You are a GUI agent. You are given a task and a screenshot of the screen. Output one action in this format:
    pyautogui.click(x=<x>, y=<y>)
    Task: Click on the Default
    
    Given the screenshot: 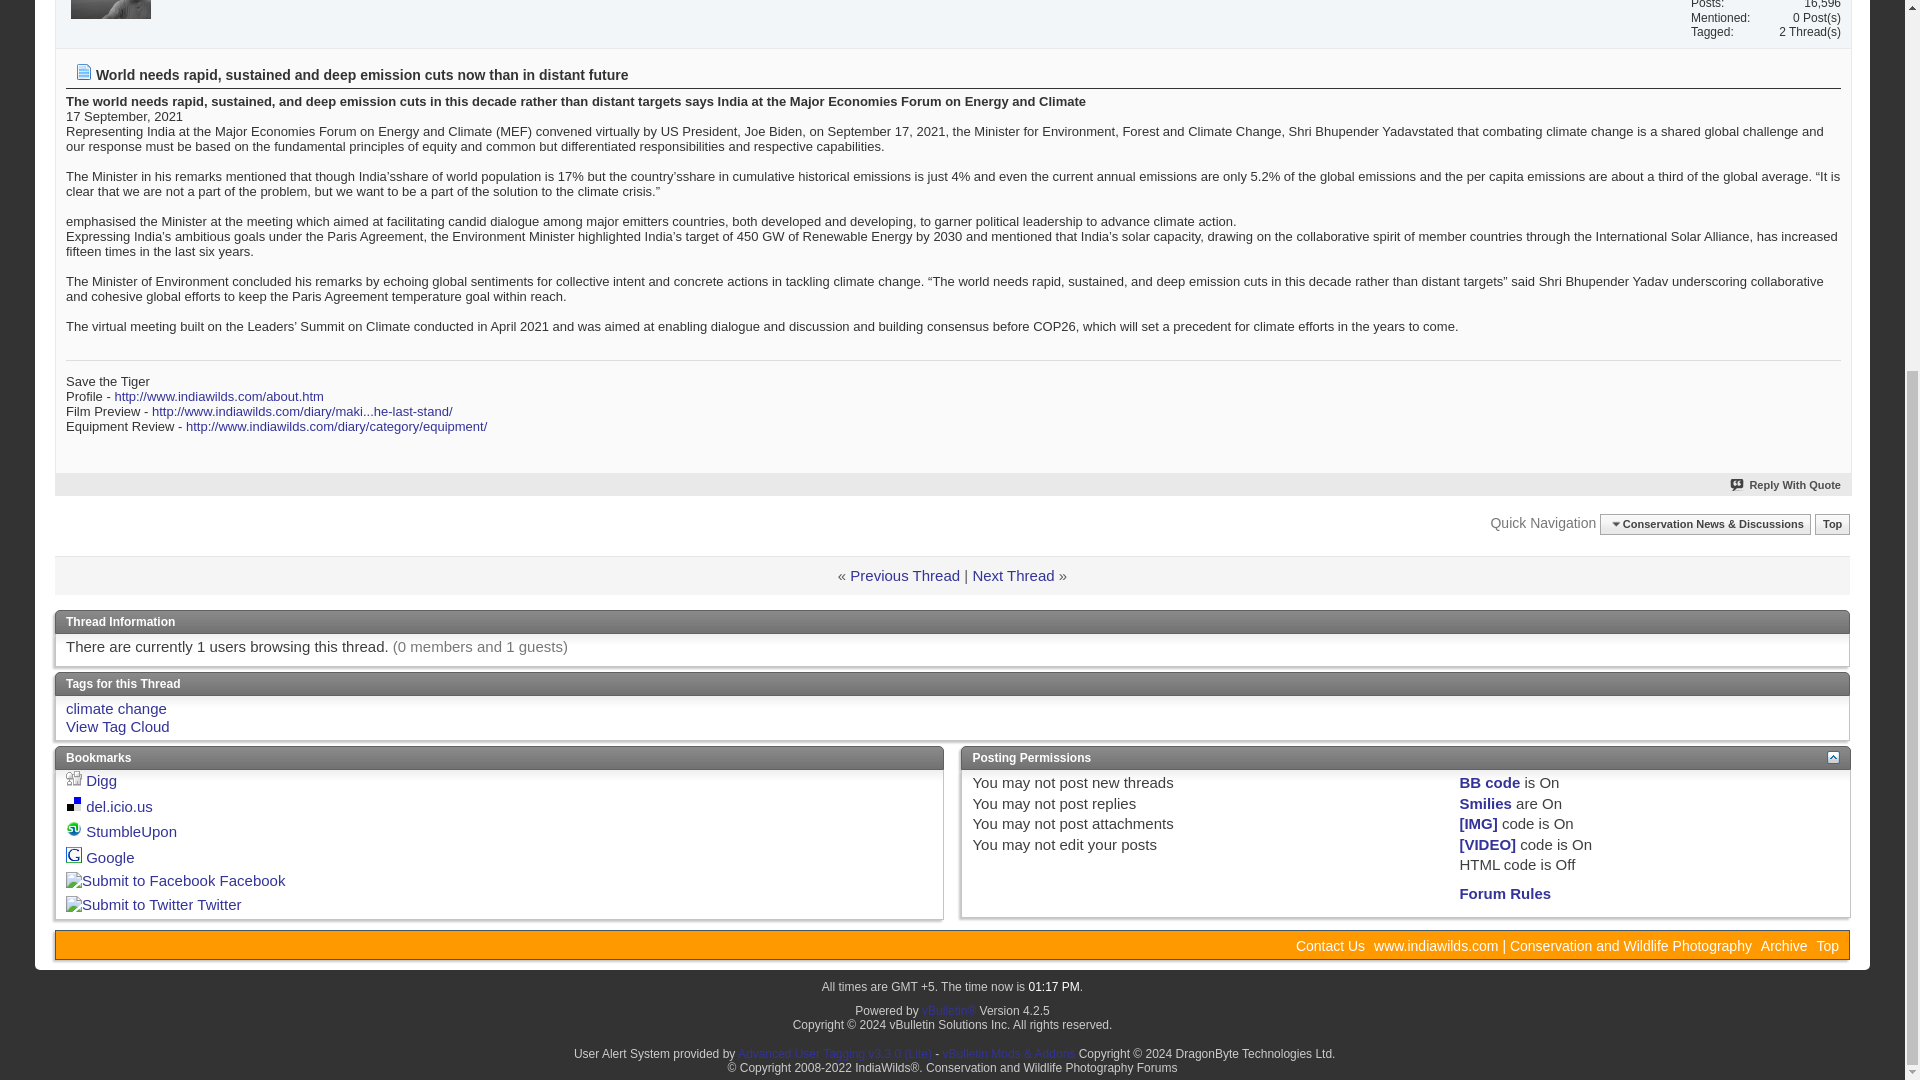 What is the action you would take?
    pyautogui.click(x=84, y=71)
    